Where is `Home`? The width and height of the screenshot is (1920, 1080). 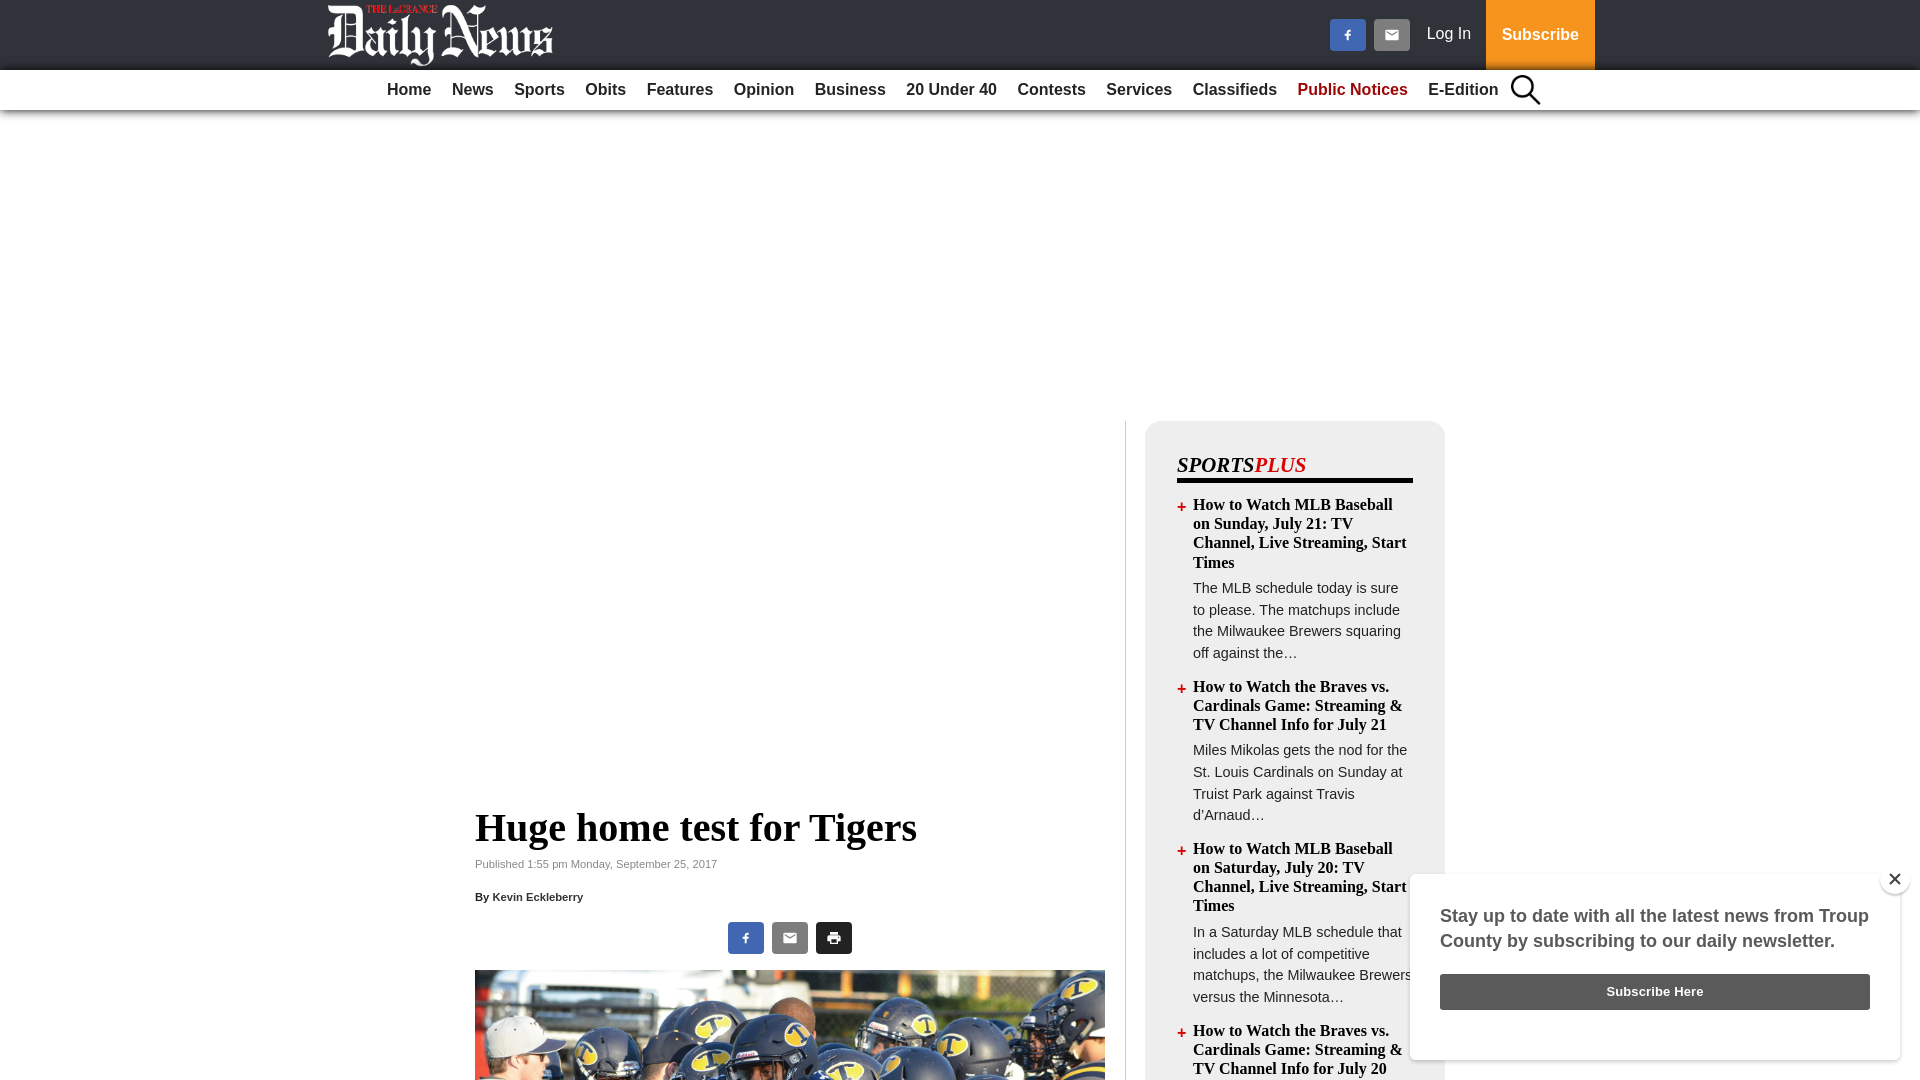 Home is located at coordinates (408, 90).